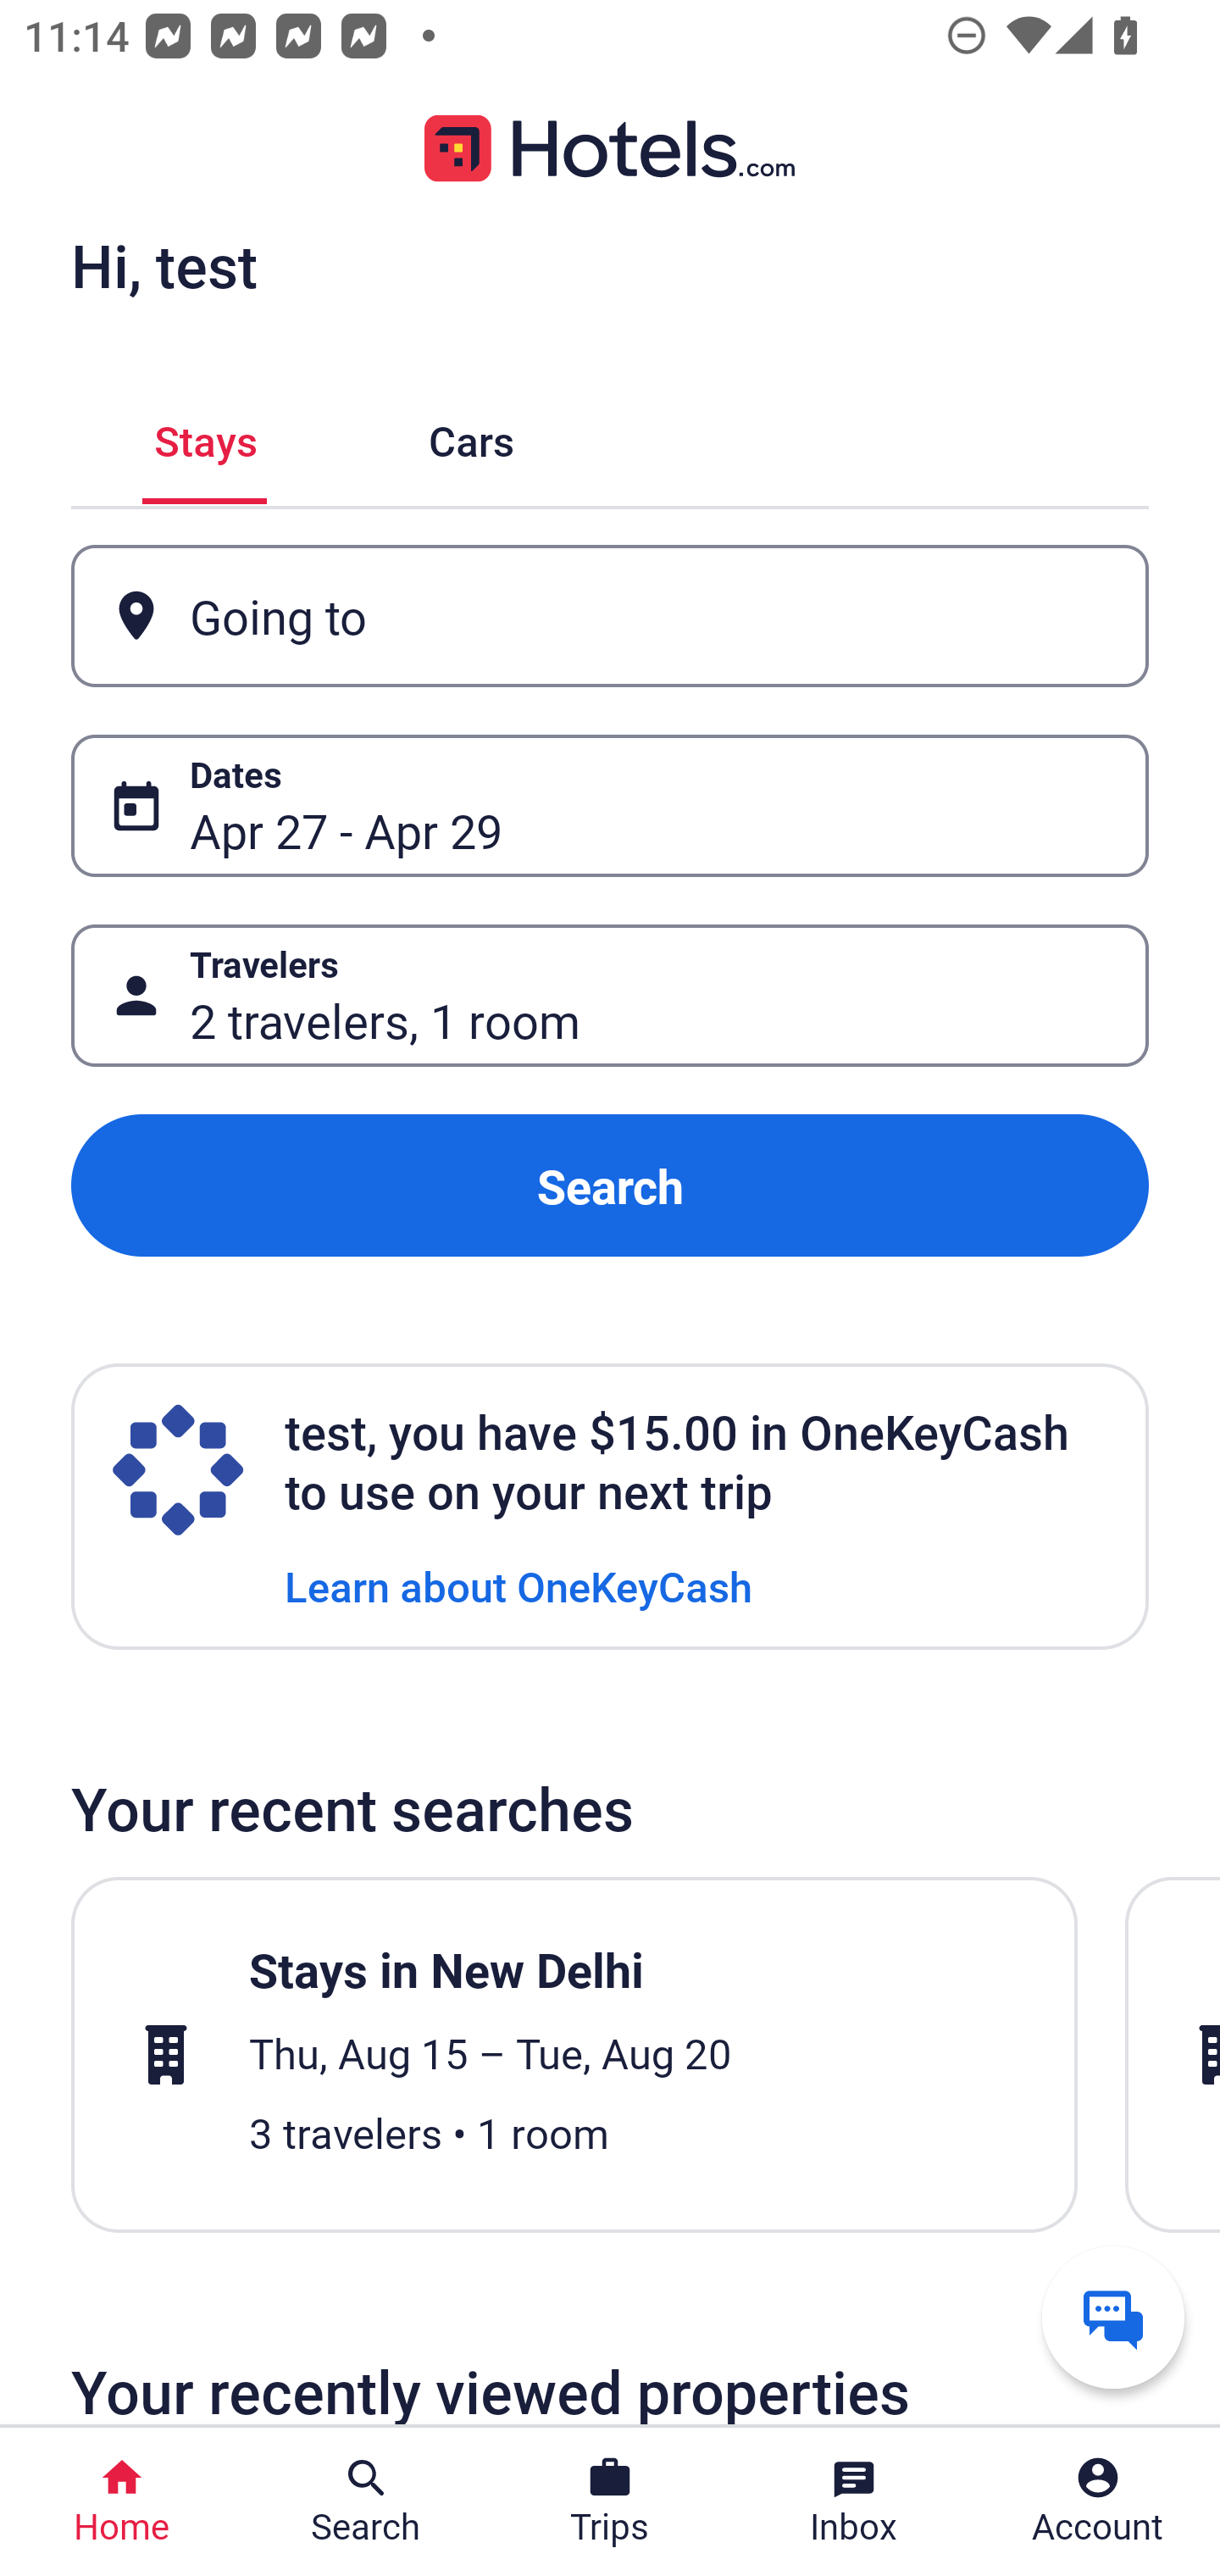 This screenshot has width=1220, height=2576. What do you see at coordinates (471, 436) in the screenshot?
I see `Cars` at bounding box center [471, 436].